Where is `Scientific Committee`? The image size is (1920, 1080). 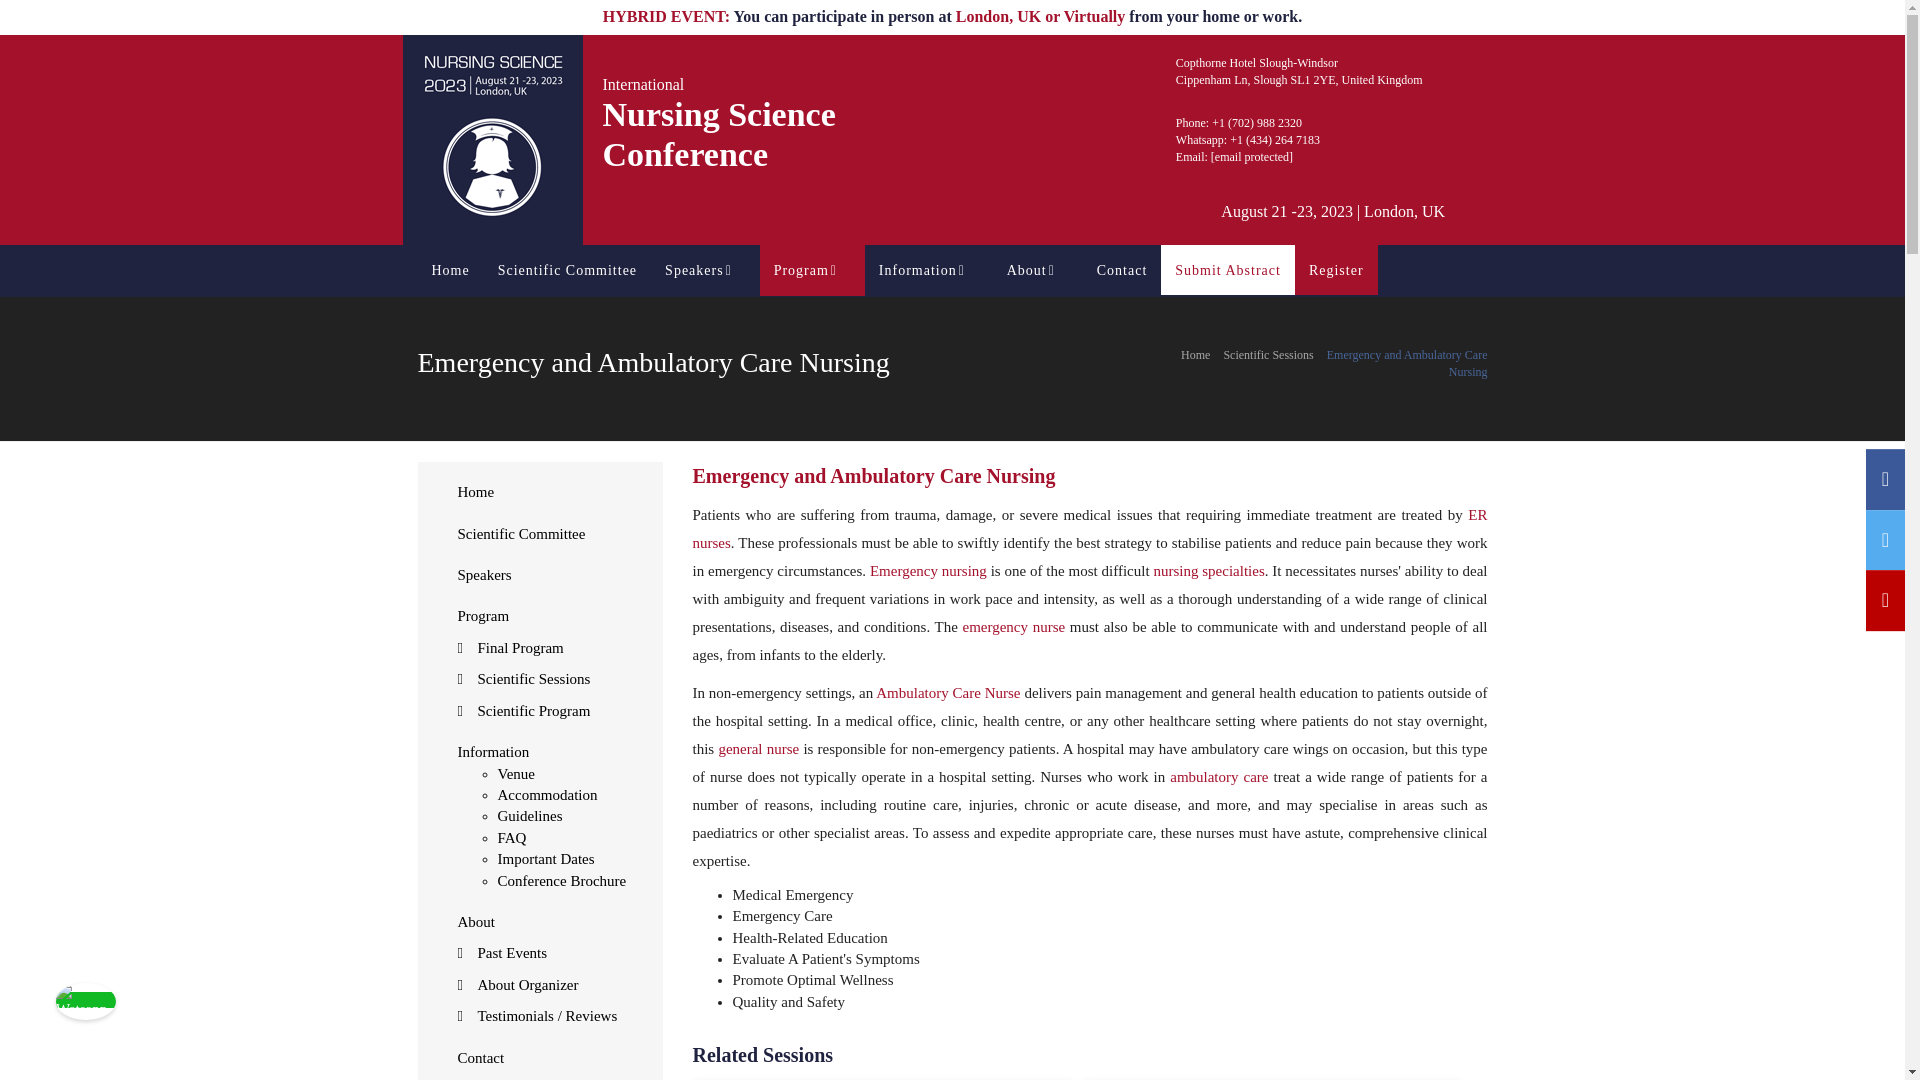 Scientific Committee is located at coordinates (522, 534).